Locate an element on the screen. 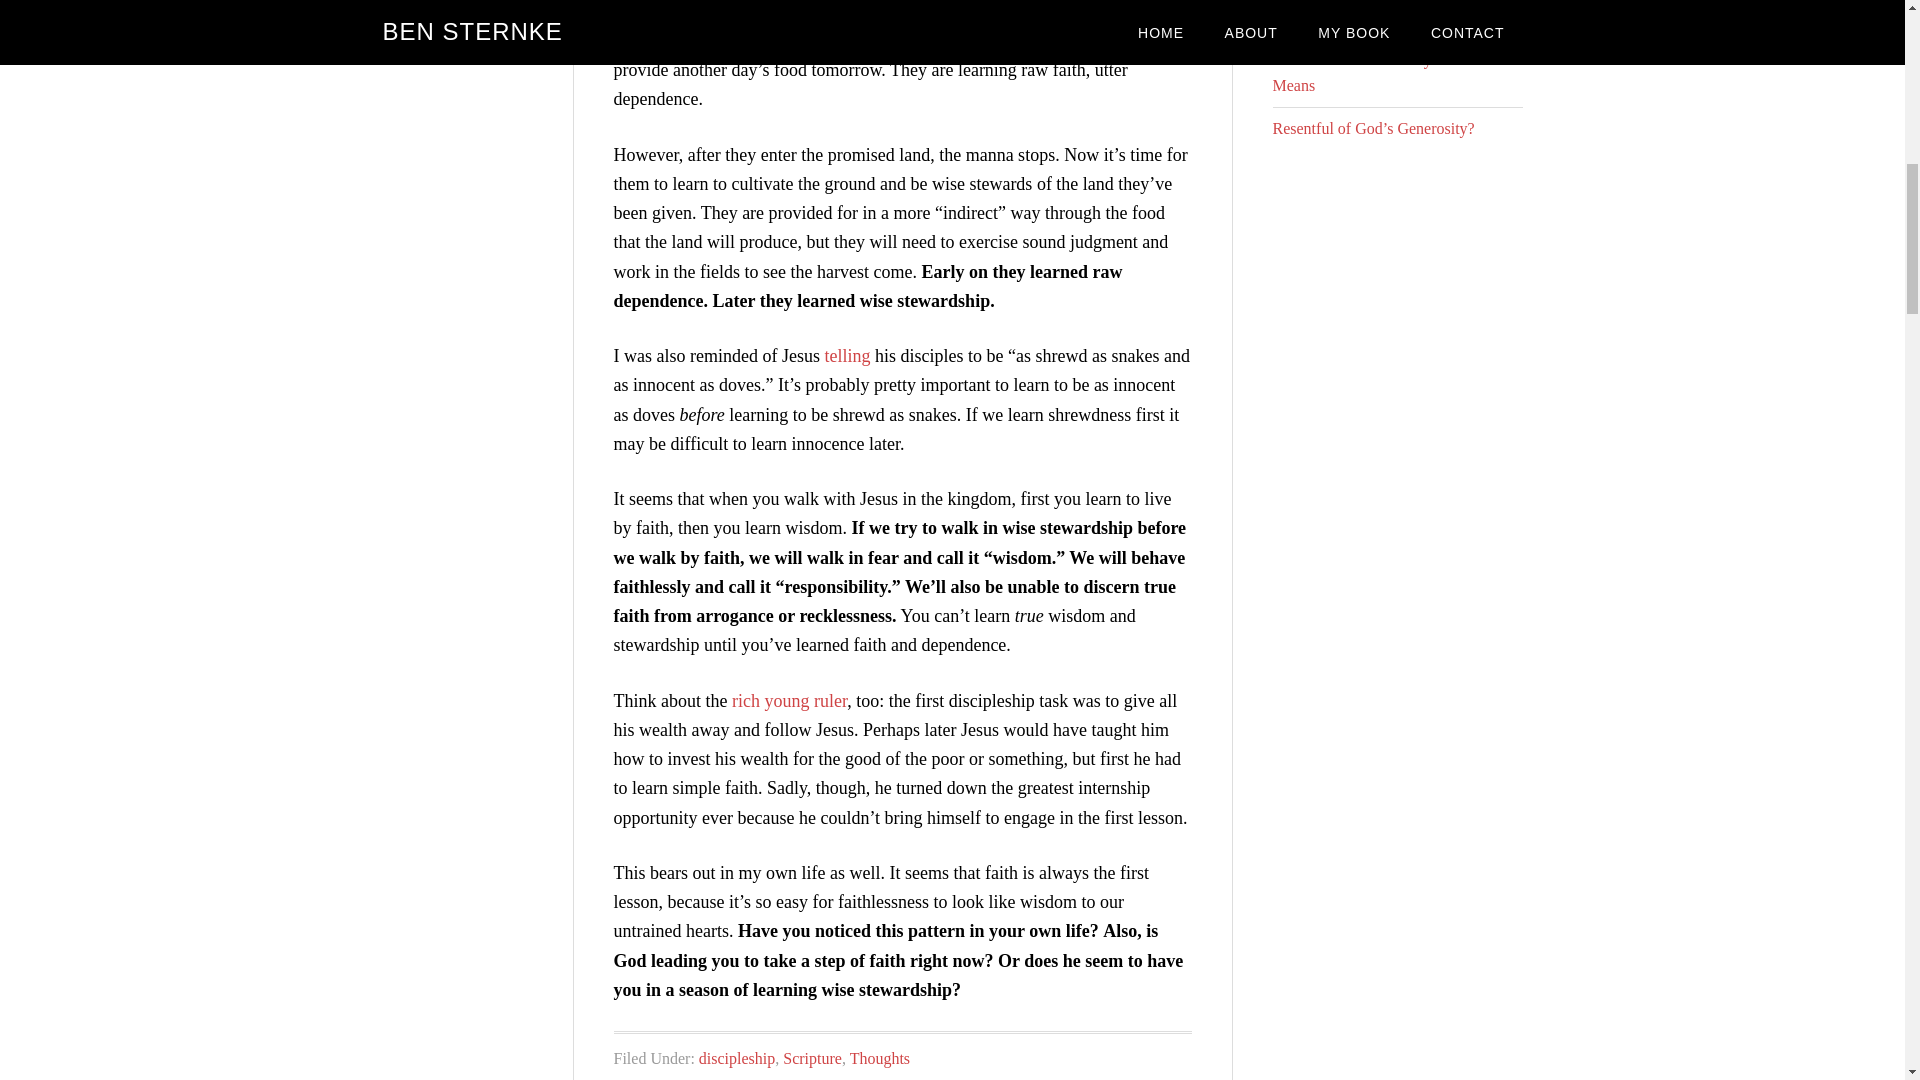 This screenshot has width=1920, height=1080. Thoughts is located at coordinates (880, 1058).